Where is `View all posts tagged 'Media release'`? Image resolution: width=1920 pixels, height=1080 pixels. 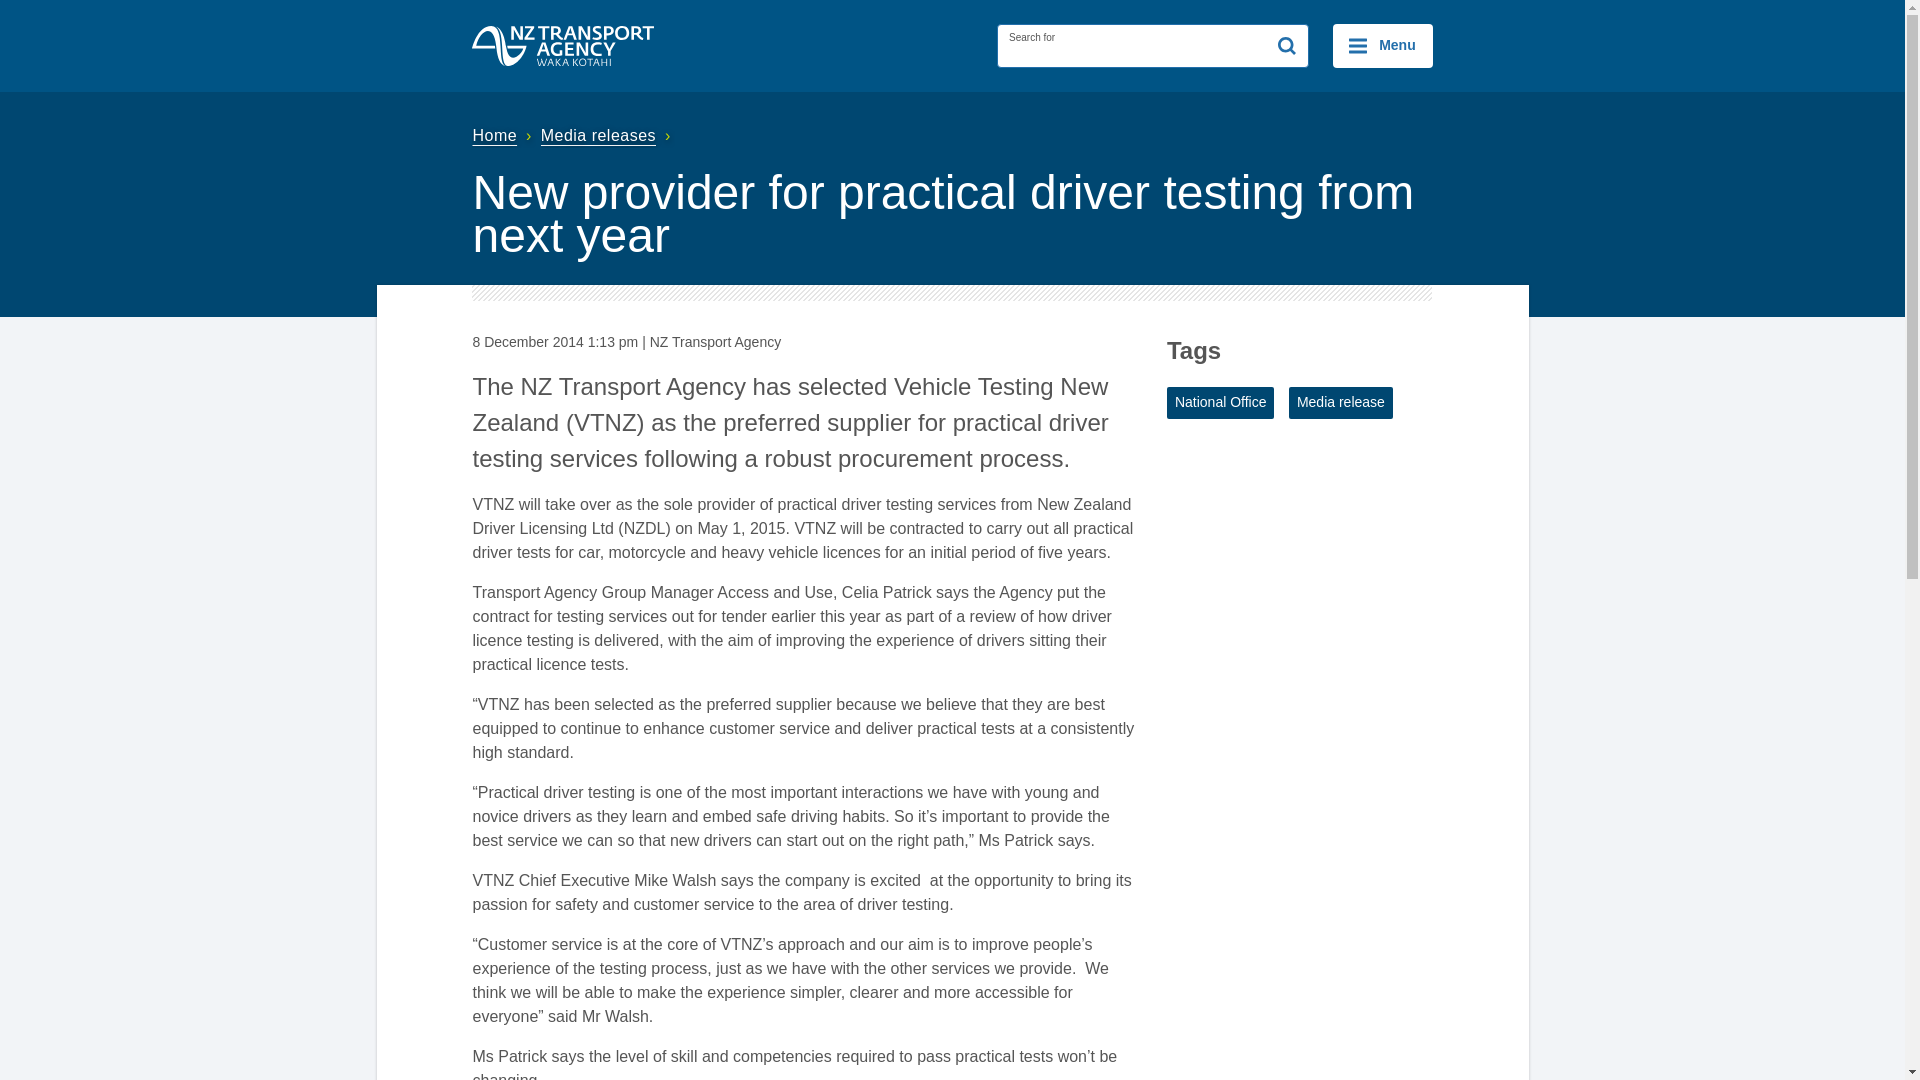 View all posts tagged 'Media release' is located at coordinates (1340, 402).